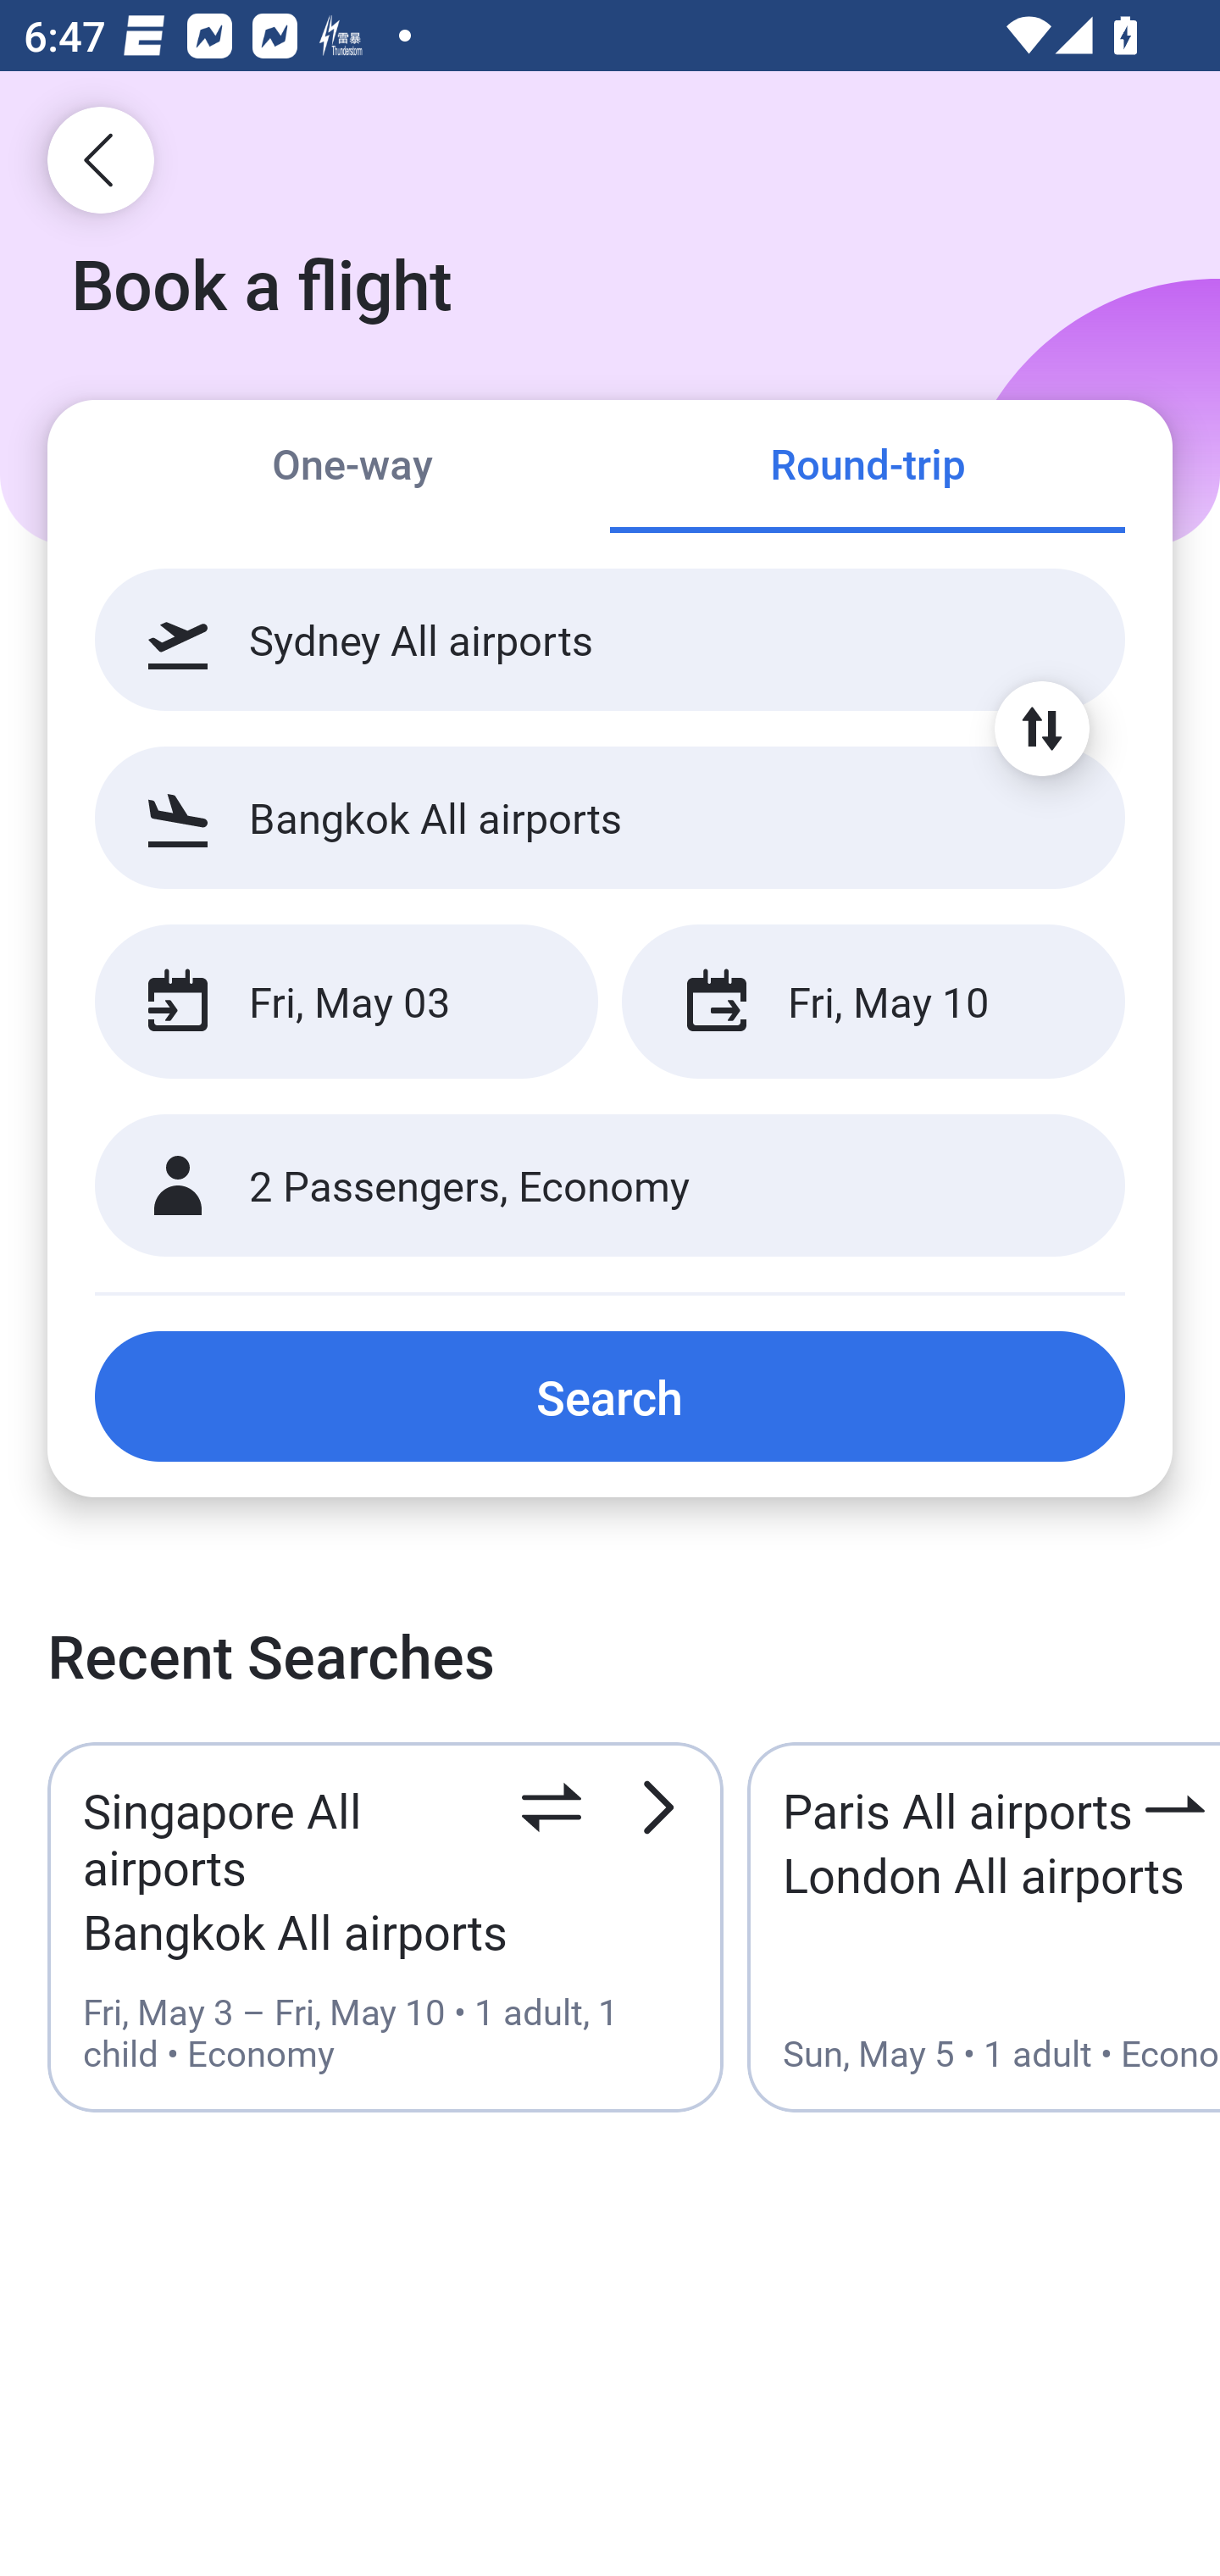  What do you see at coordinates (610, 640) in the screenshot?
I see `Sydney All airports` at bounding box center [610, 640].